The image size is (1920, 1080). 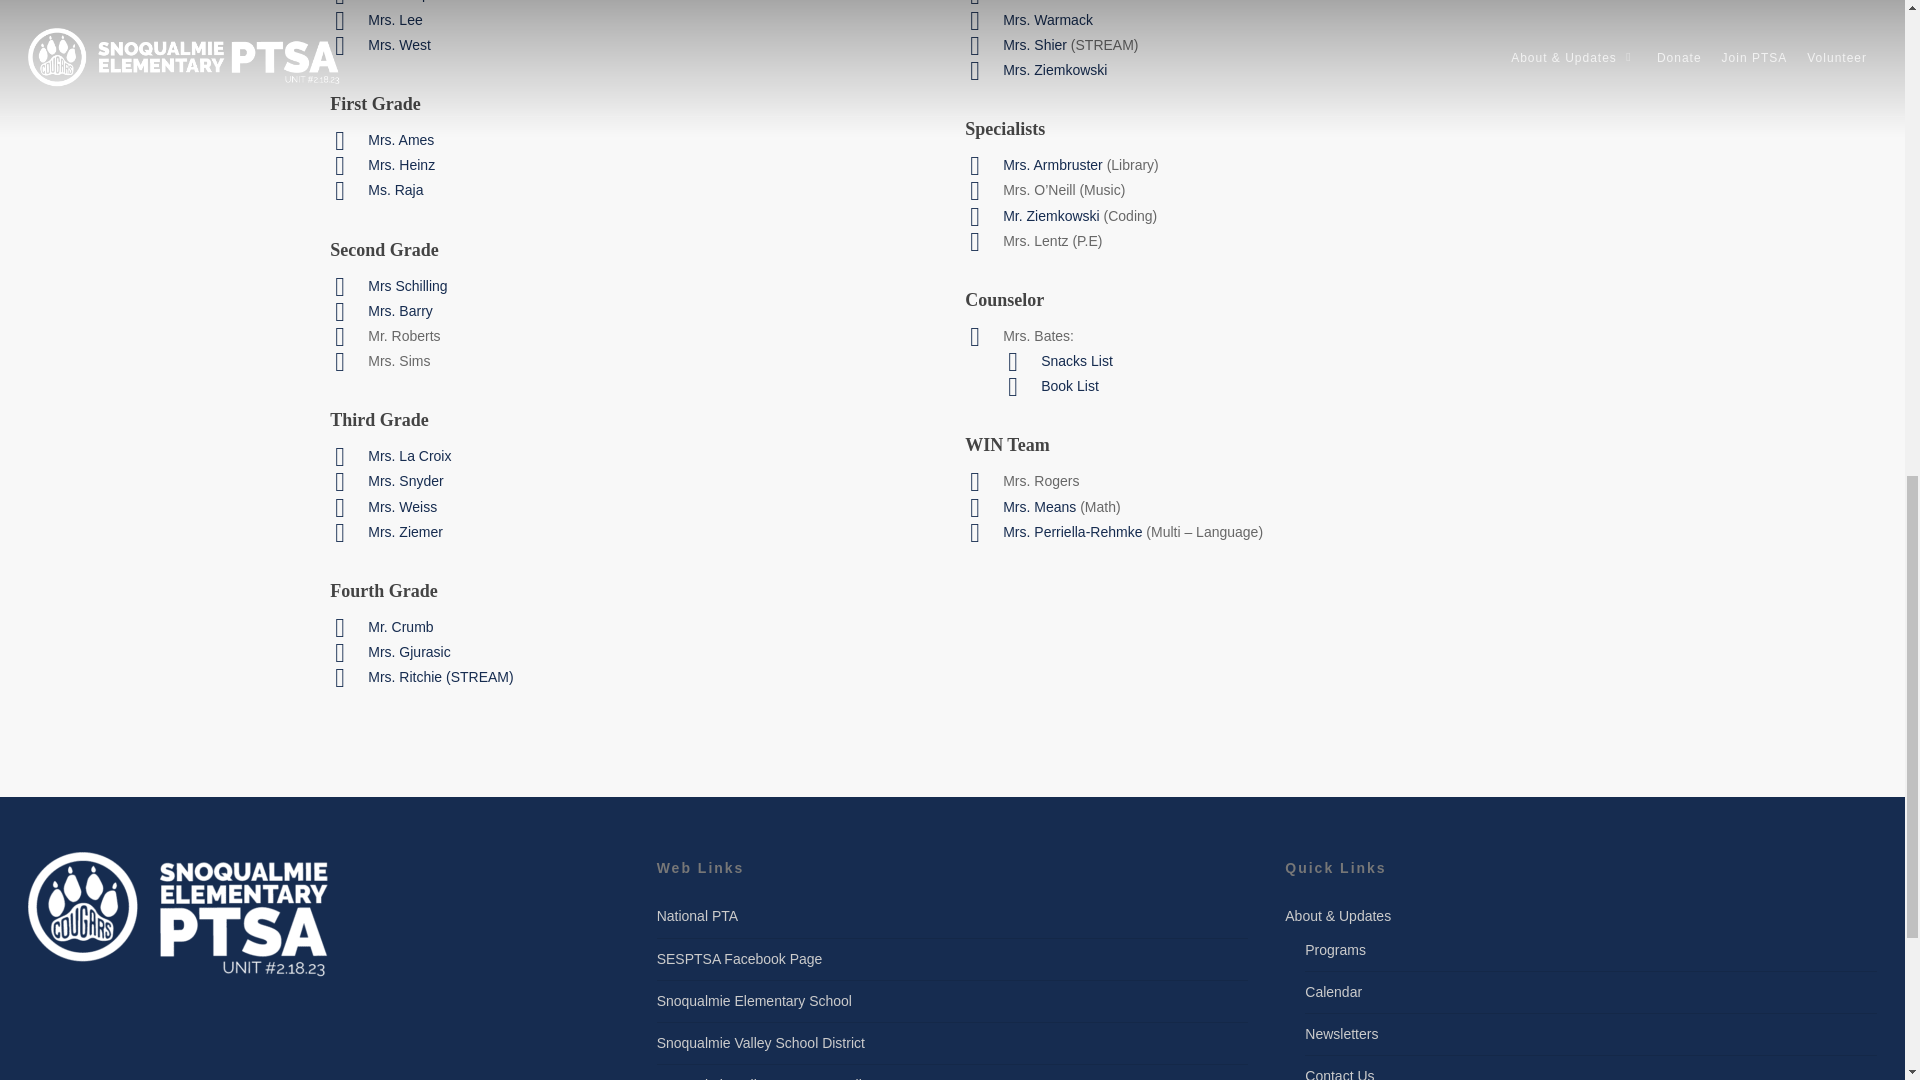 I want to click on Mrs. Armbruster, so click(x=1052, y=164).